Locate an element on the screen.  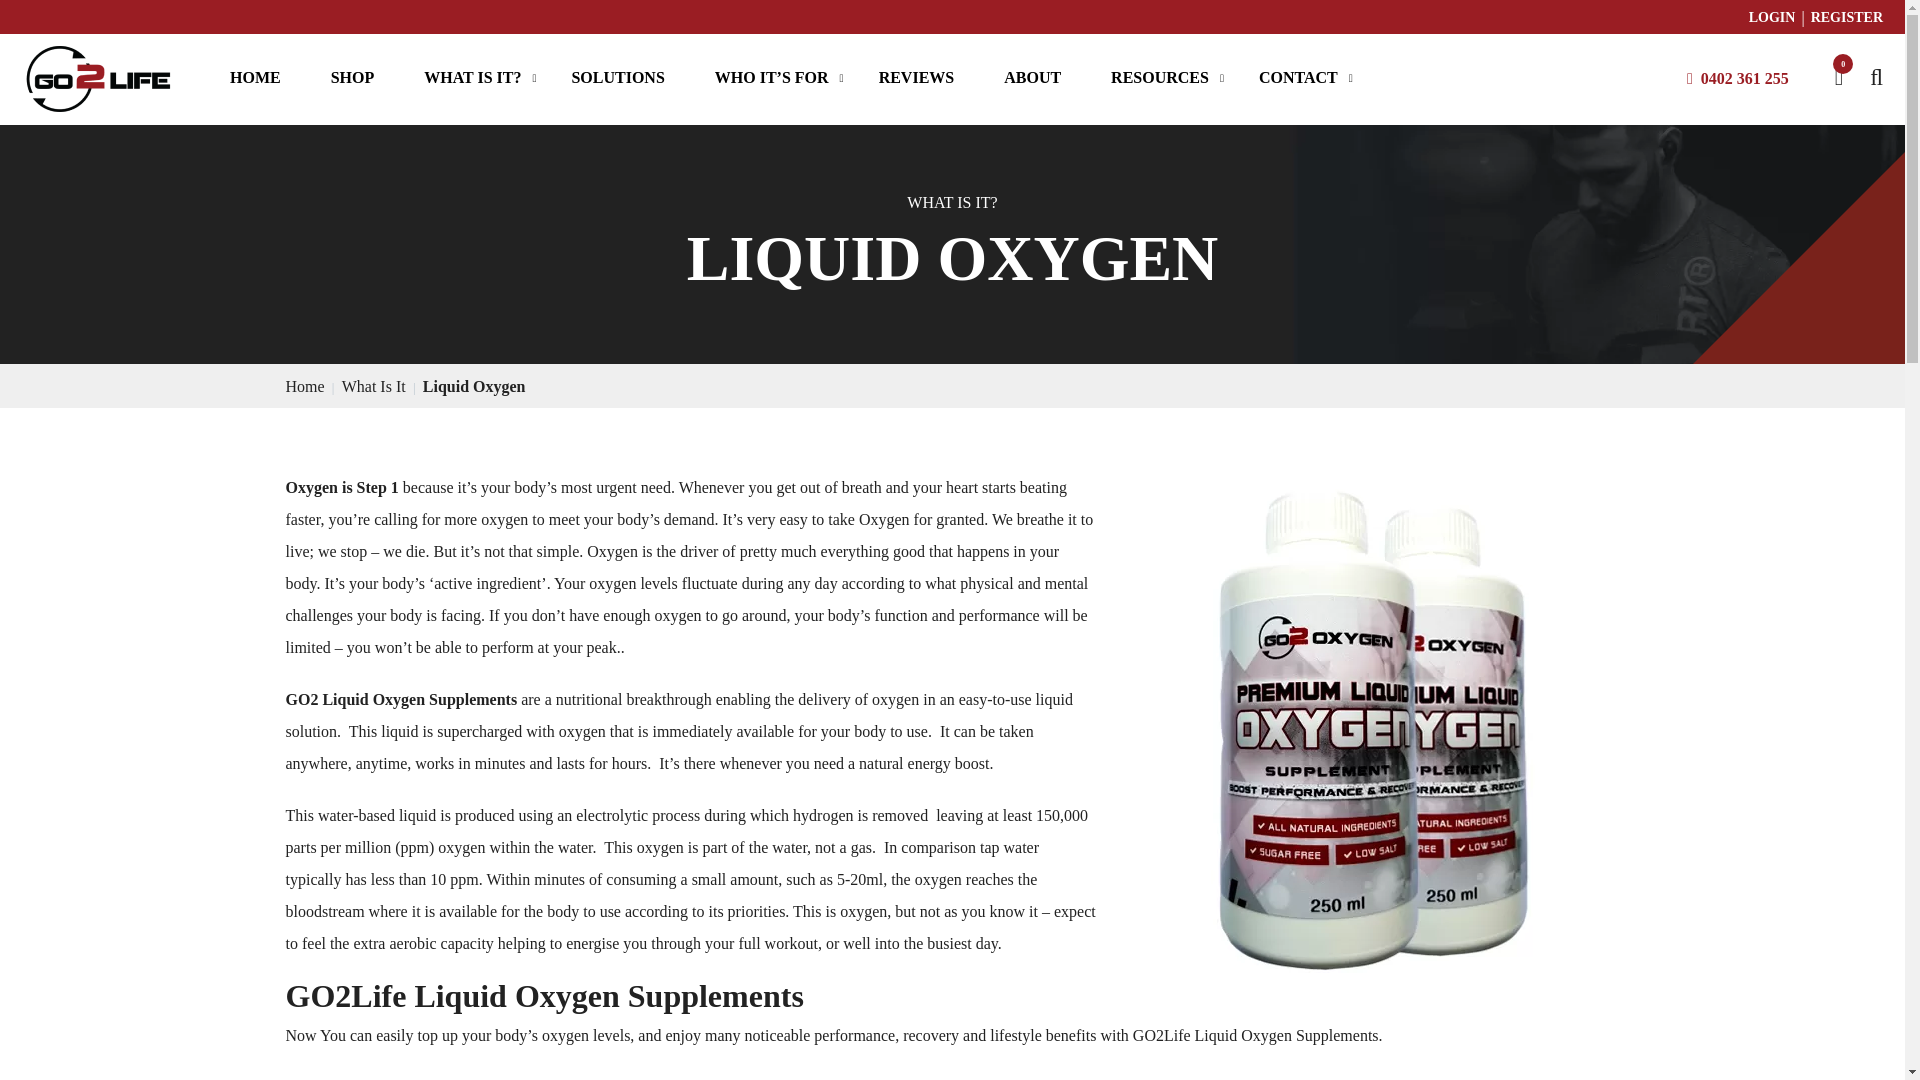
REVIEWS is located at coordinates (916, 78).